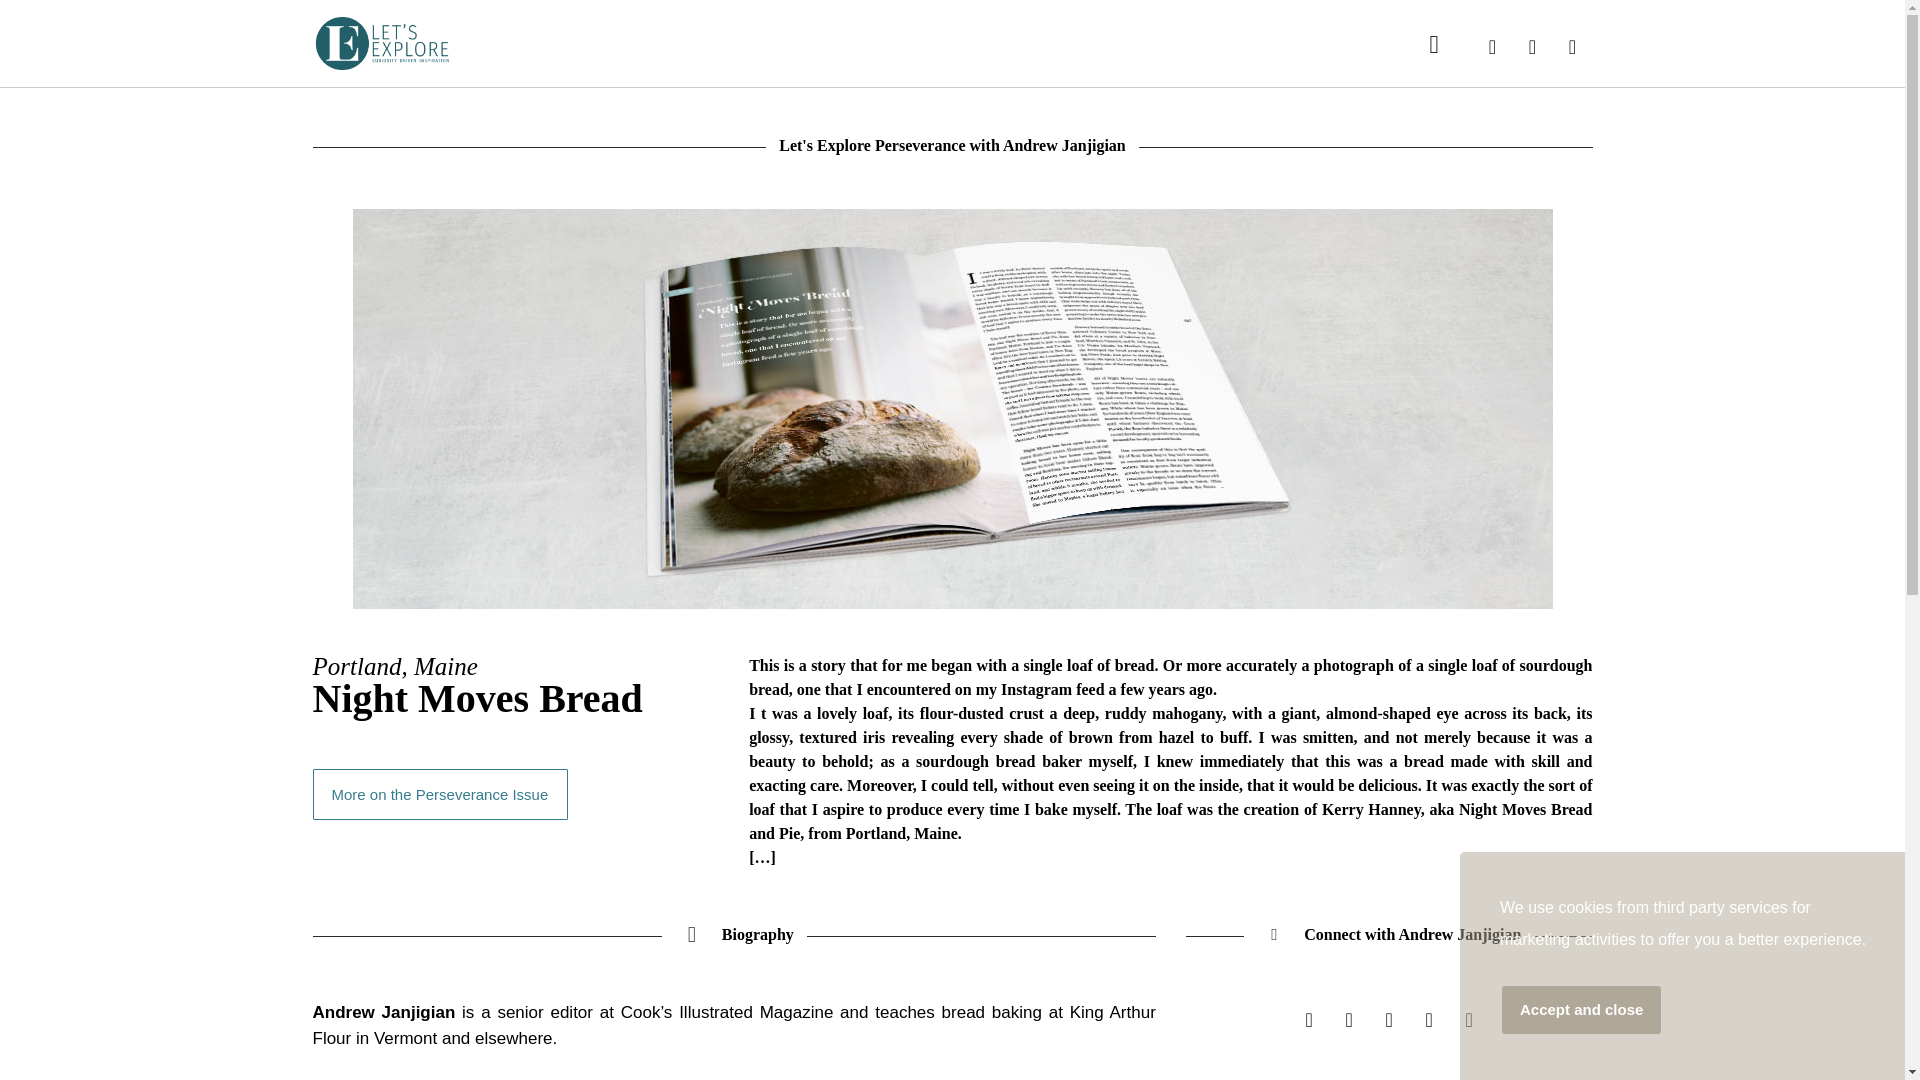 Image resolution: width=1920 pixels, height=1080 pixels. What do you see at coordinates (1308, 1020) in the screenshot?
I see `Website` at bounding box center [1308, 1020].